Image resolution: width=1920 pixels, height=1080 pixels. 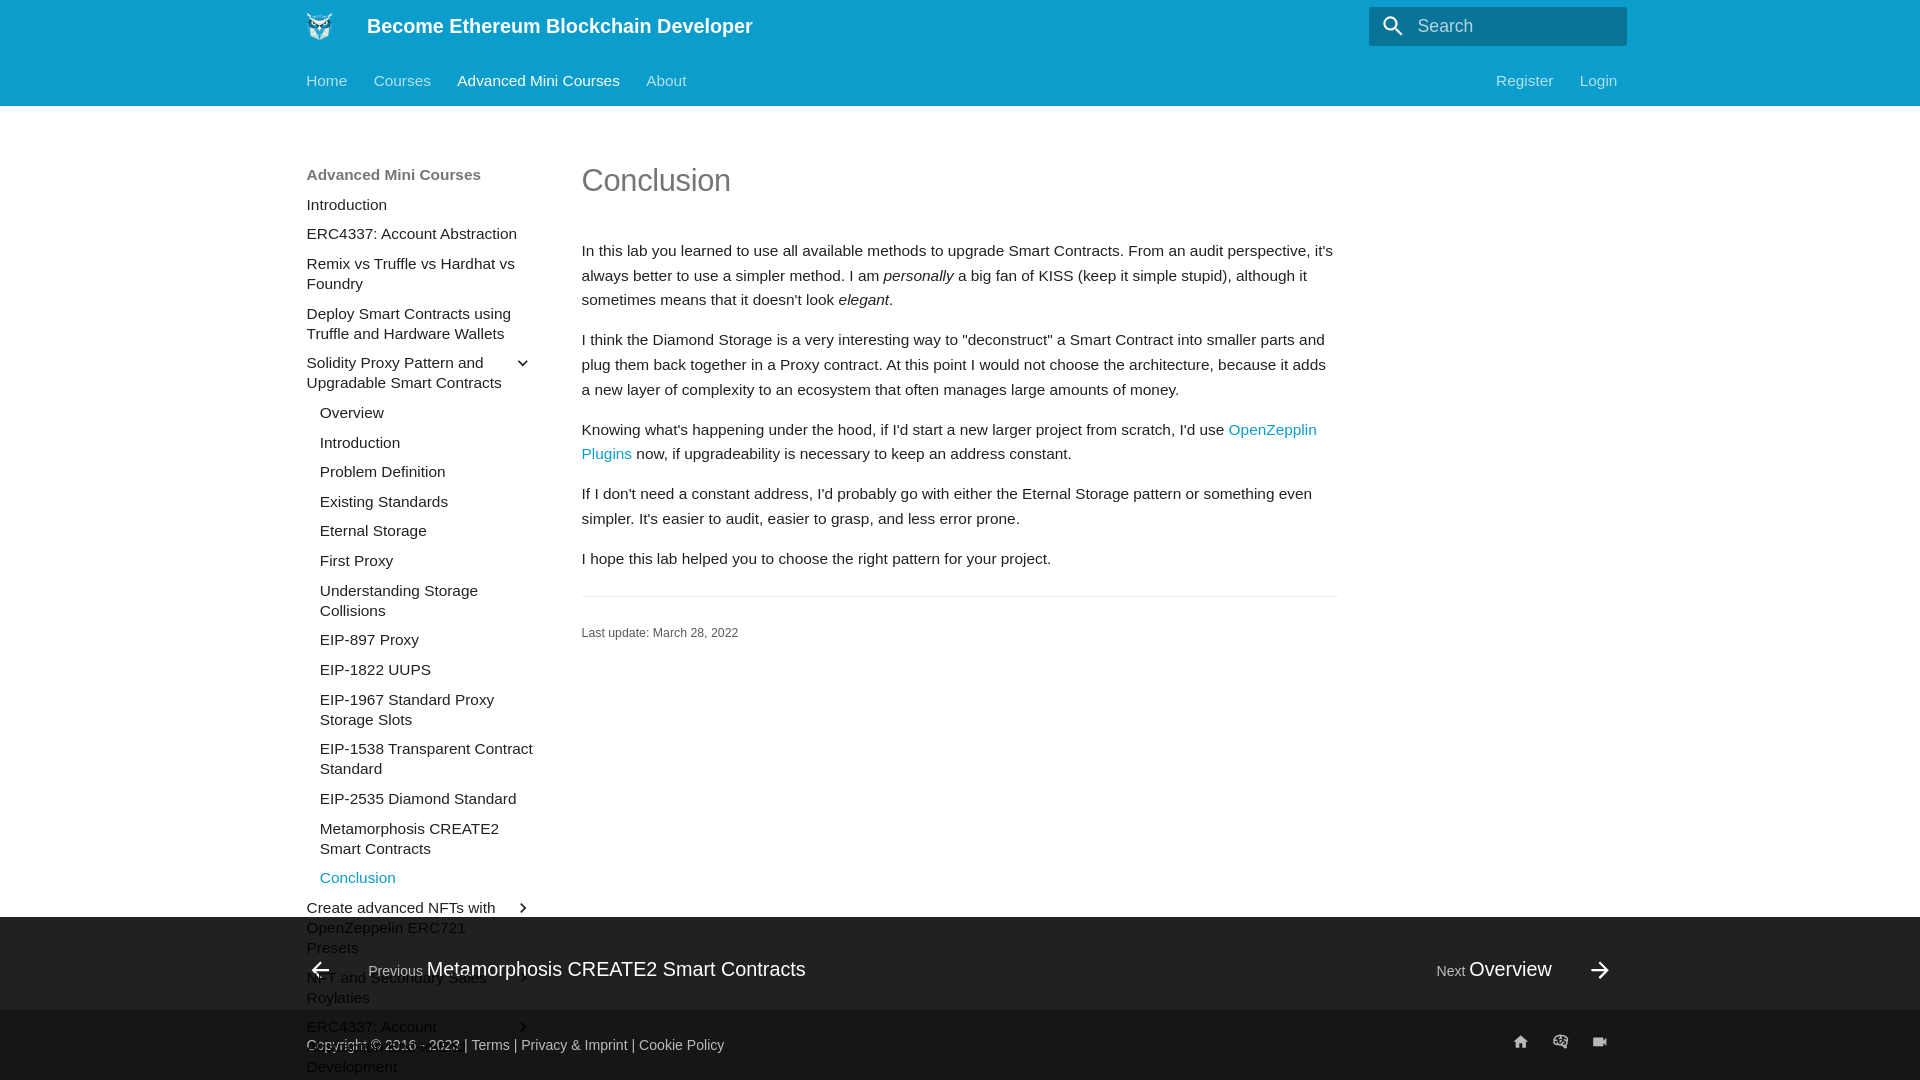 I want to click on Register, so click(x=1524, y=80).